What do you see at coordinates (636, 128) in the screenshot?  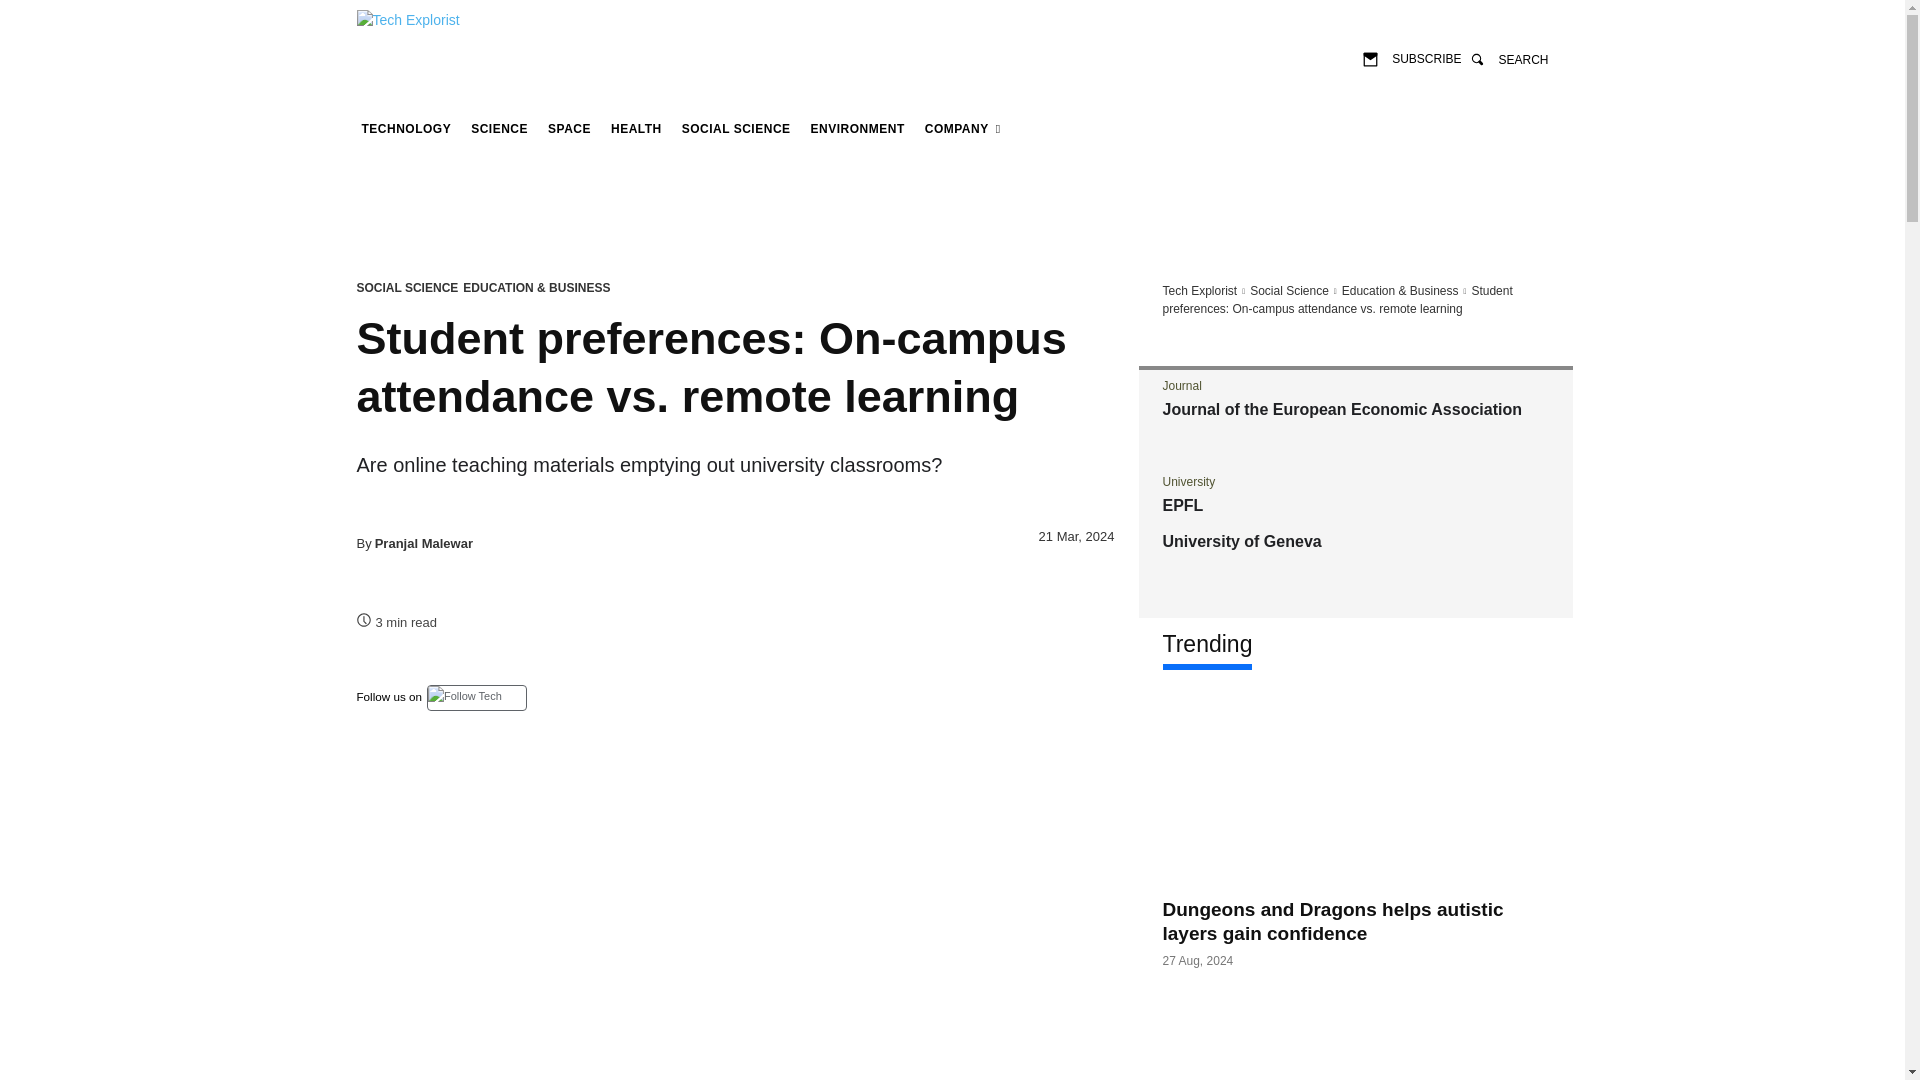 I see `Health` at bounding box center [636, 128].